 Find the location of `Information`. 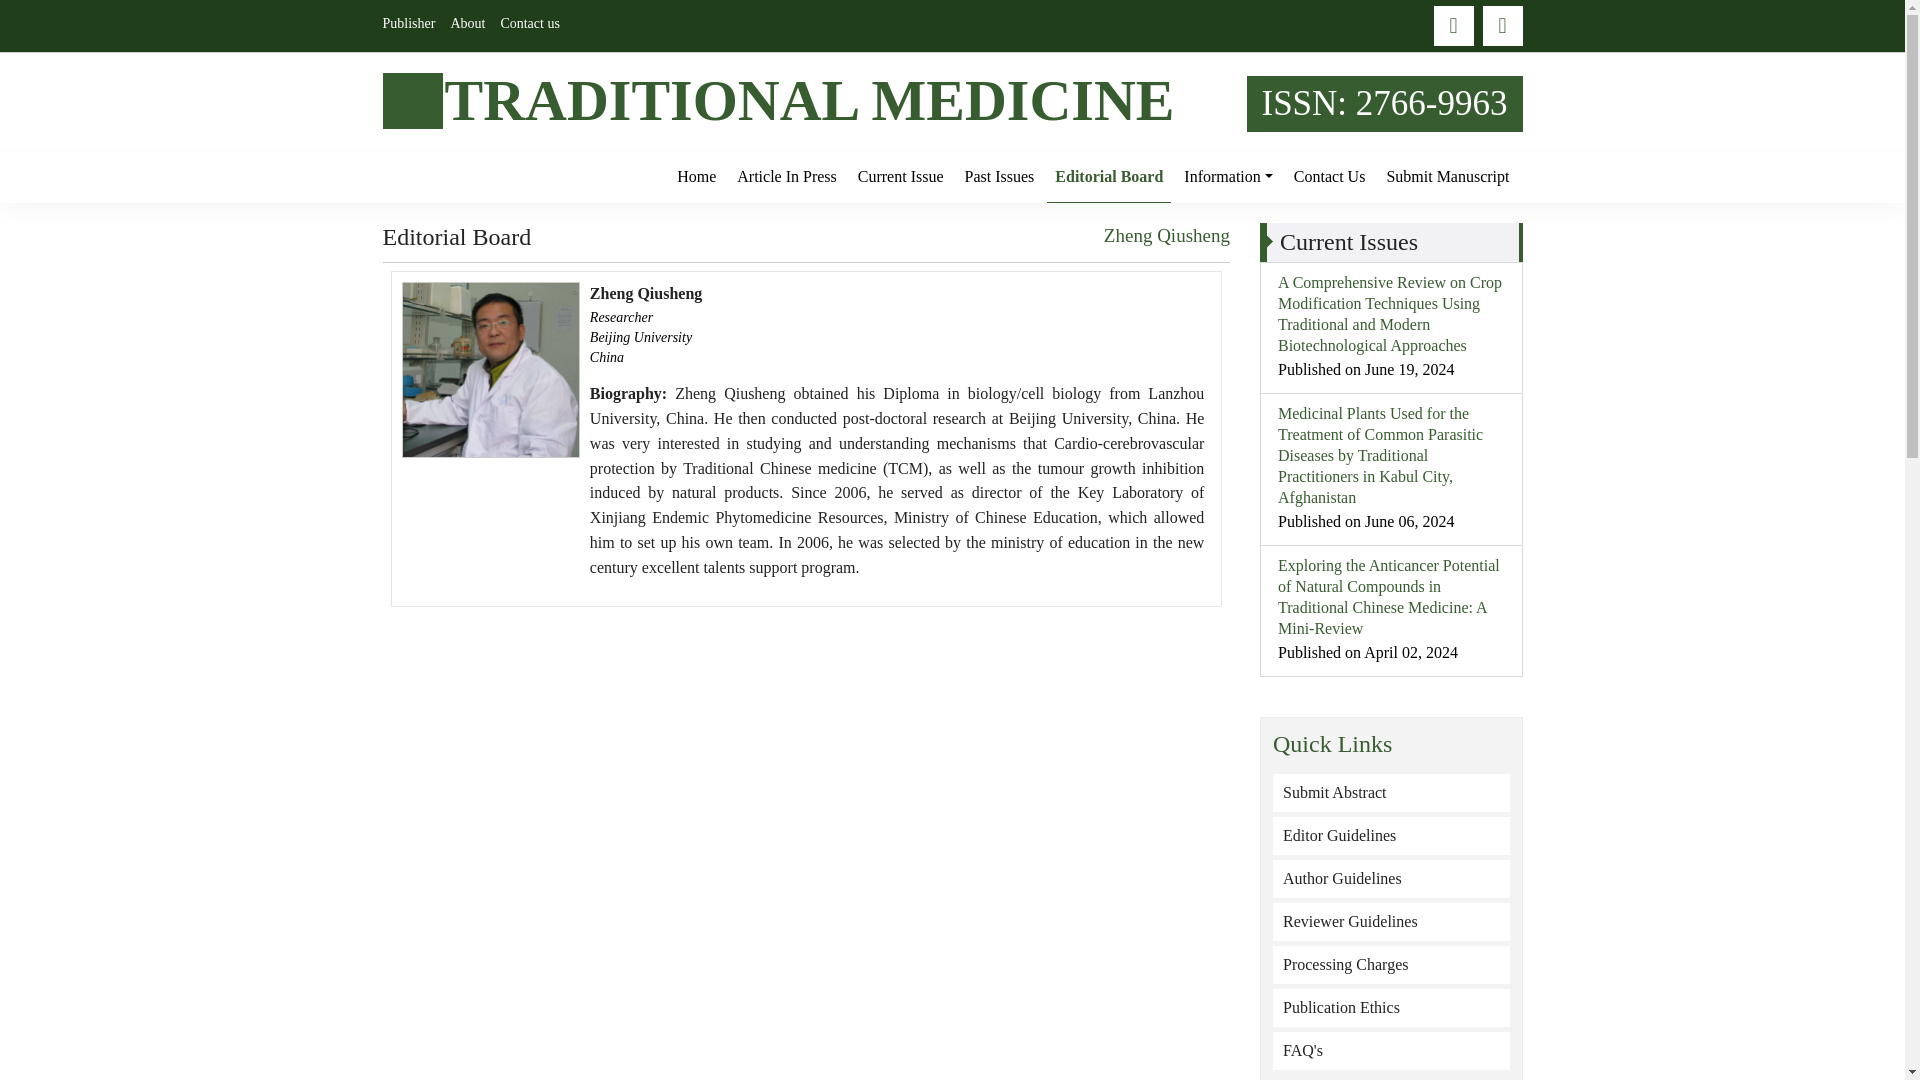

Information is located at coordinates (1228, 176).